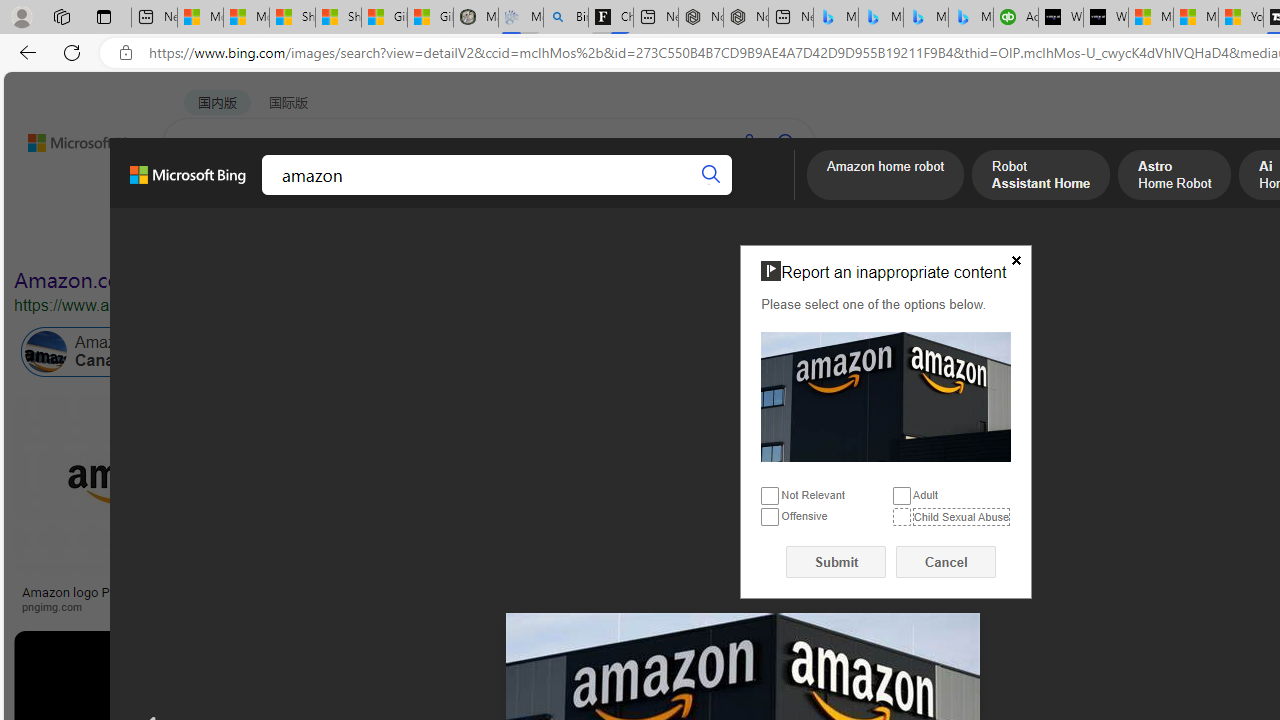 Image resolution: width=1280 pixels, height=720 pixels. What do you see at coordinates (303, 352) in the screenshot?
I see `Amazon Prime Online` at bounding box center [303, 352].